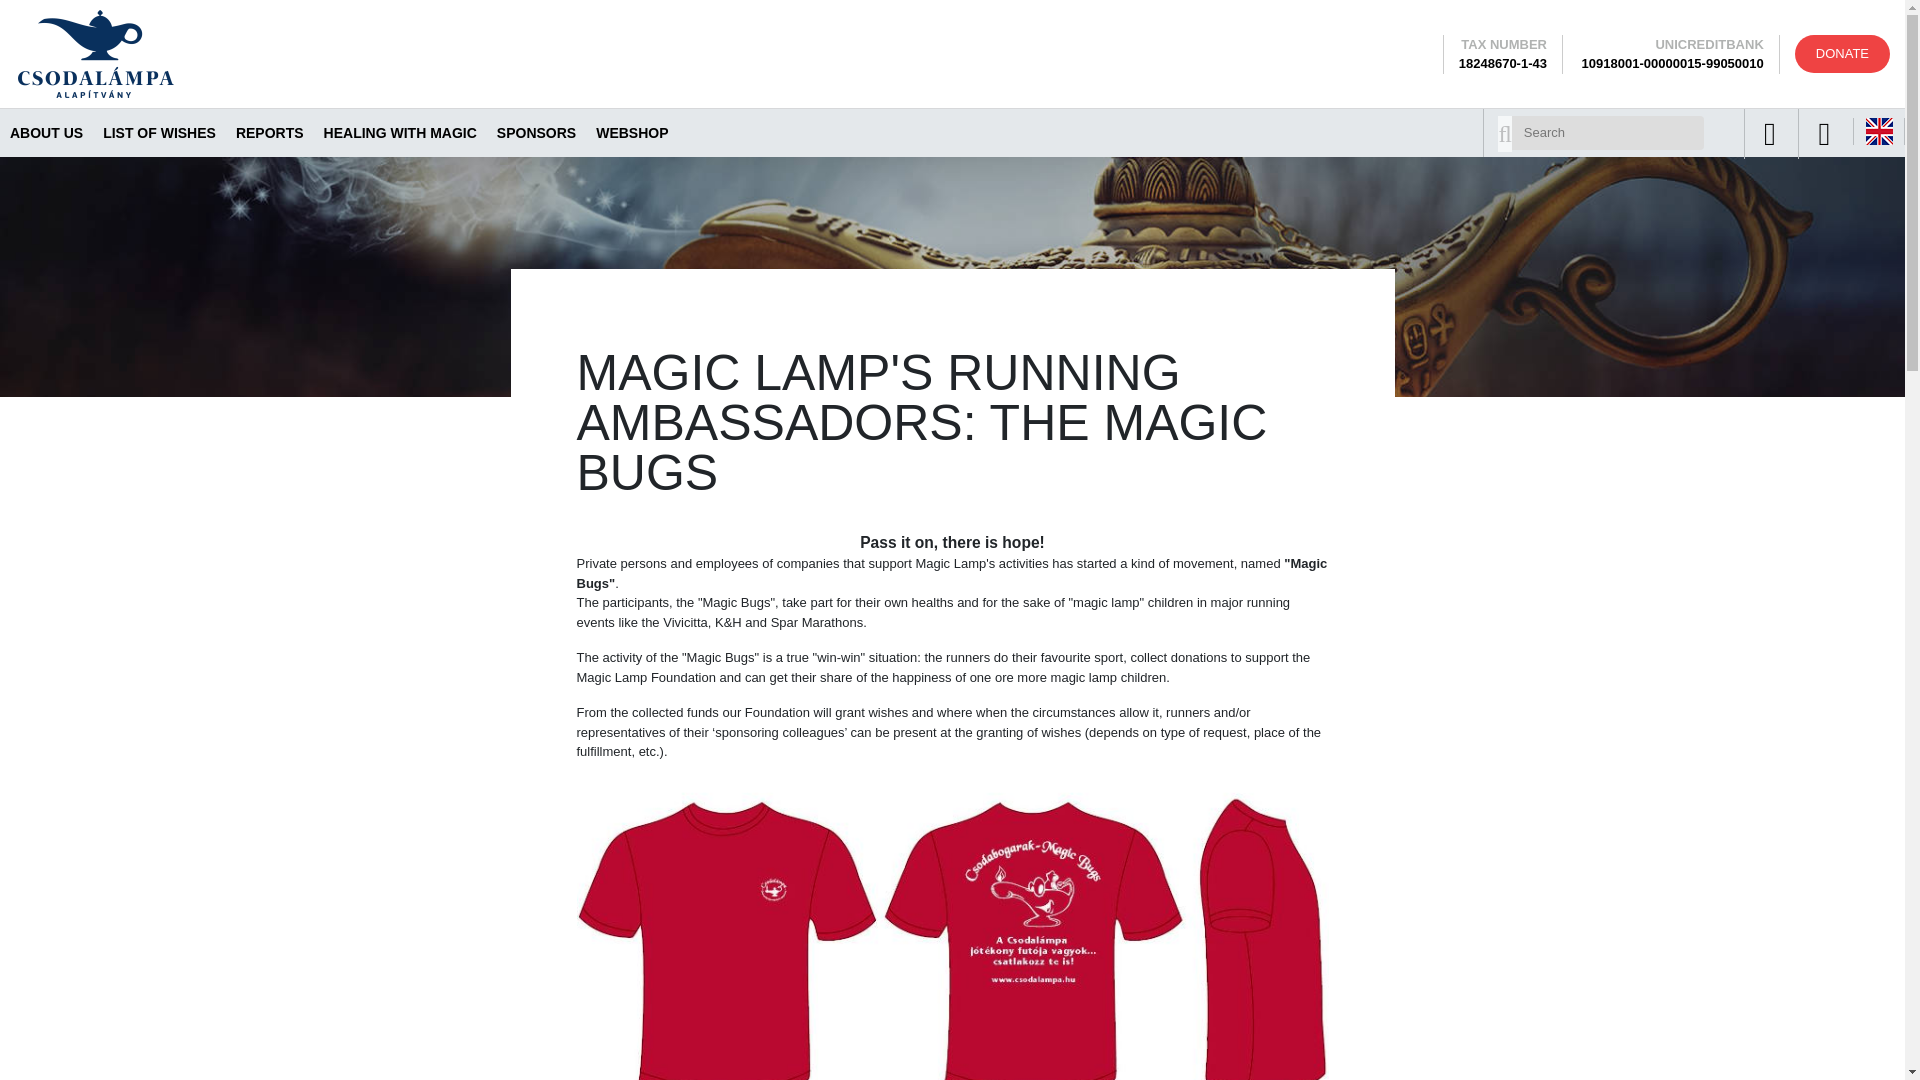 The image size is (1920, 1080). Describe the element at coordinates (159, 132) in the screenshot. I see `LIST OF WISHES` at that location.